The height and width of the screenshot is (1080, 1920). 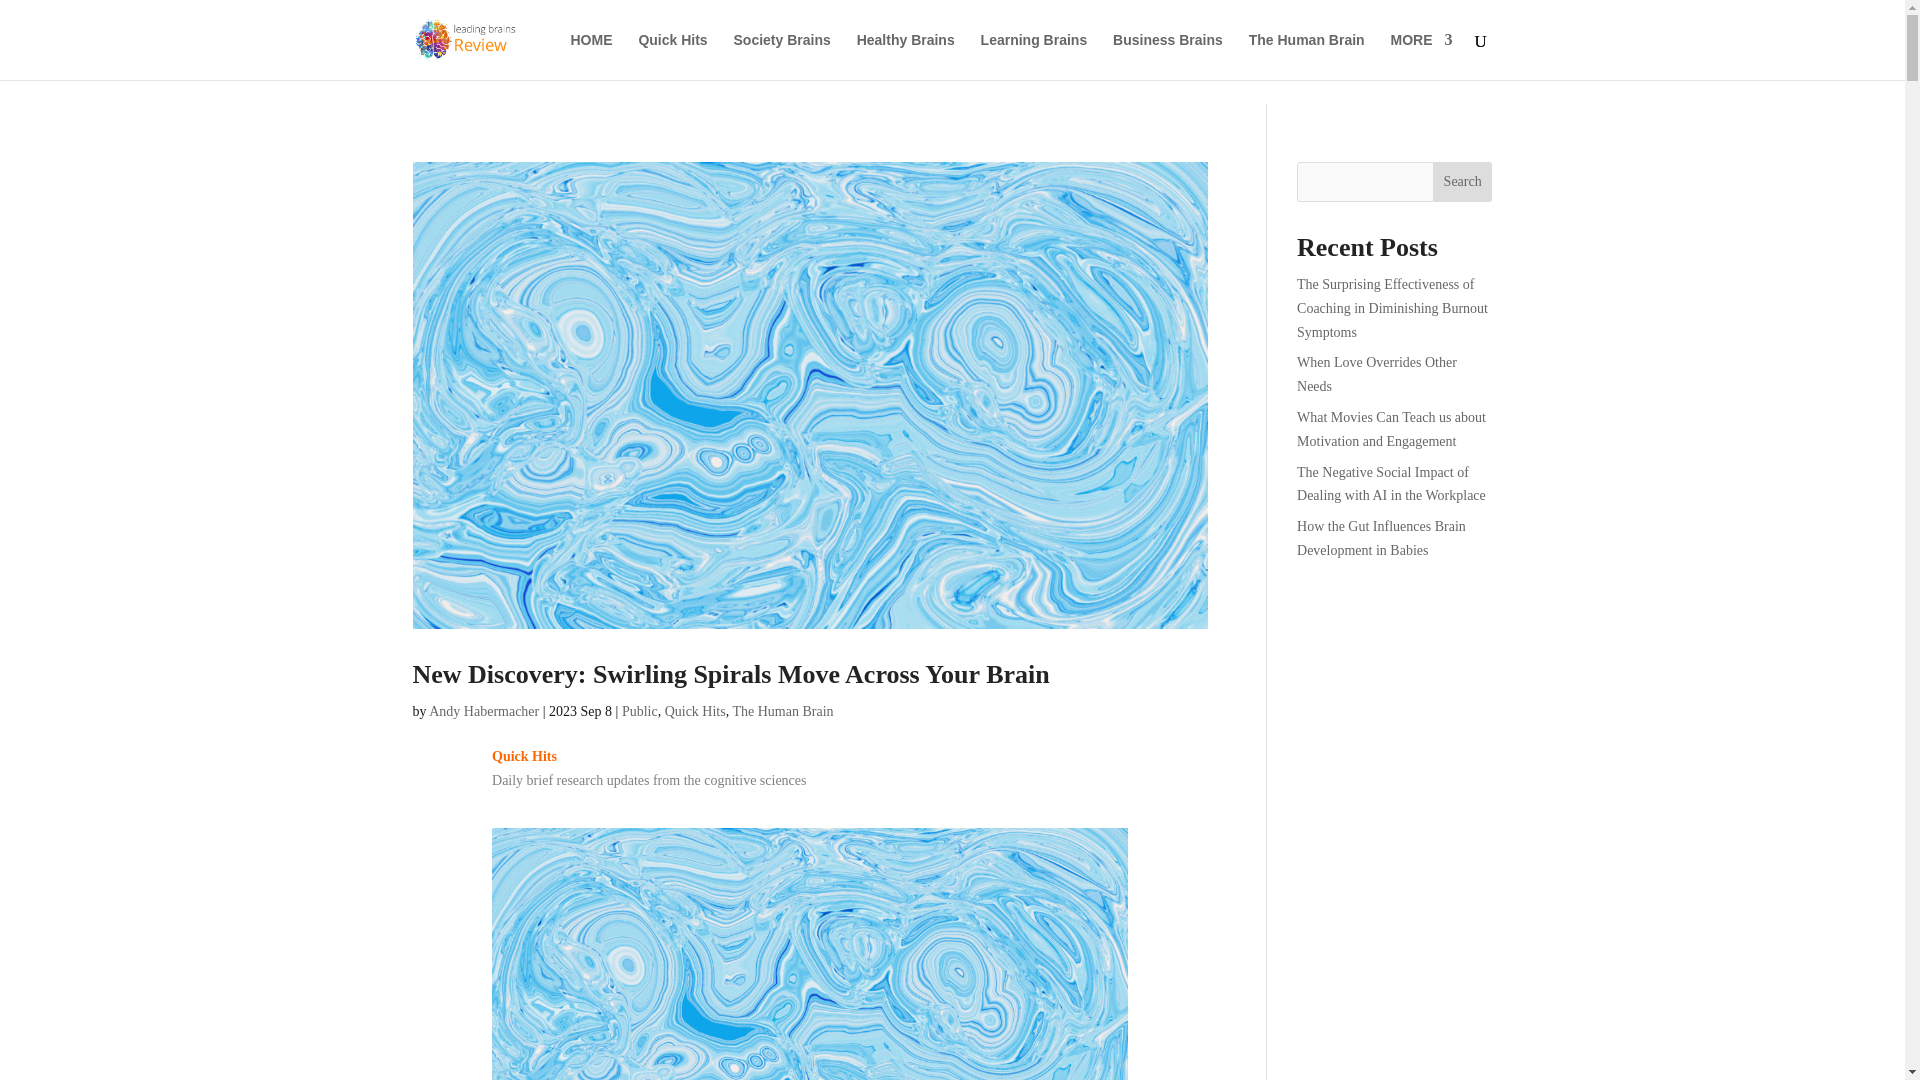 What do you see at coordinates (28, 12) in the screenshot?
I see `Mastodon` at bounding box center [28, 12].